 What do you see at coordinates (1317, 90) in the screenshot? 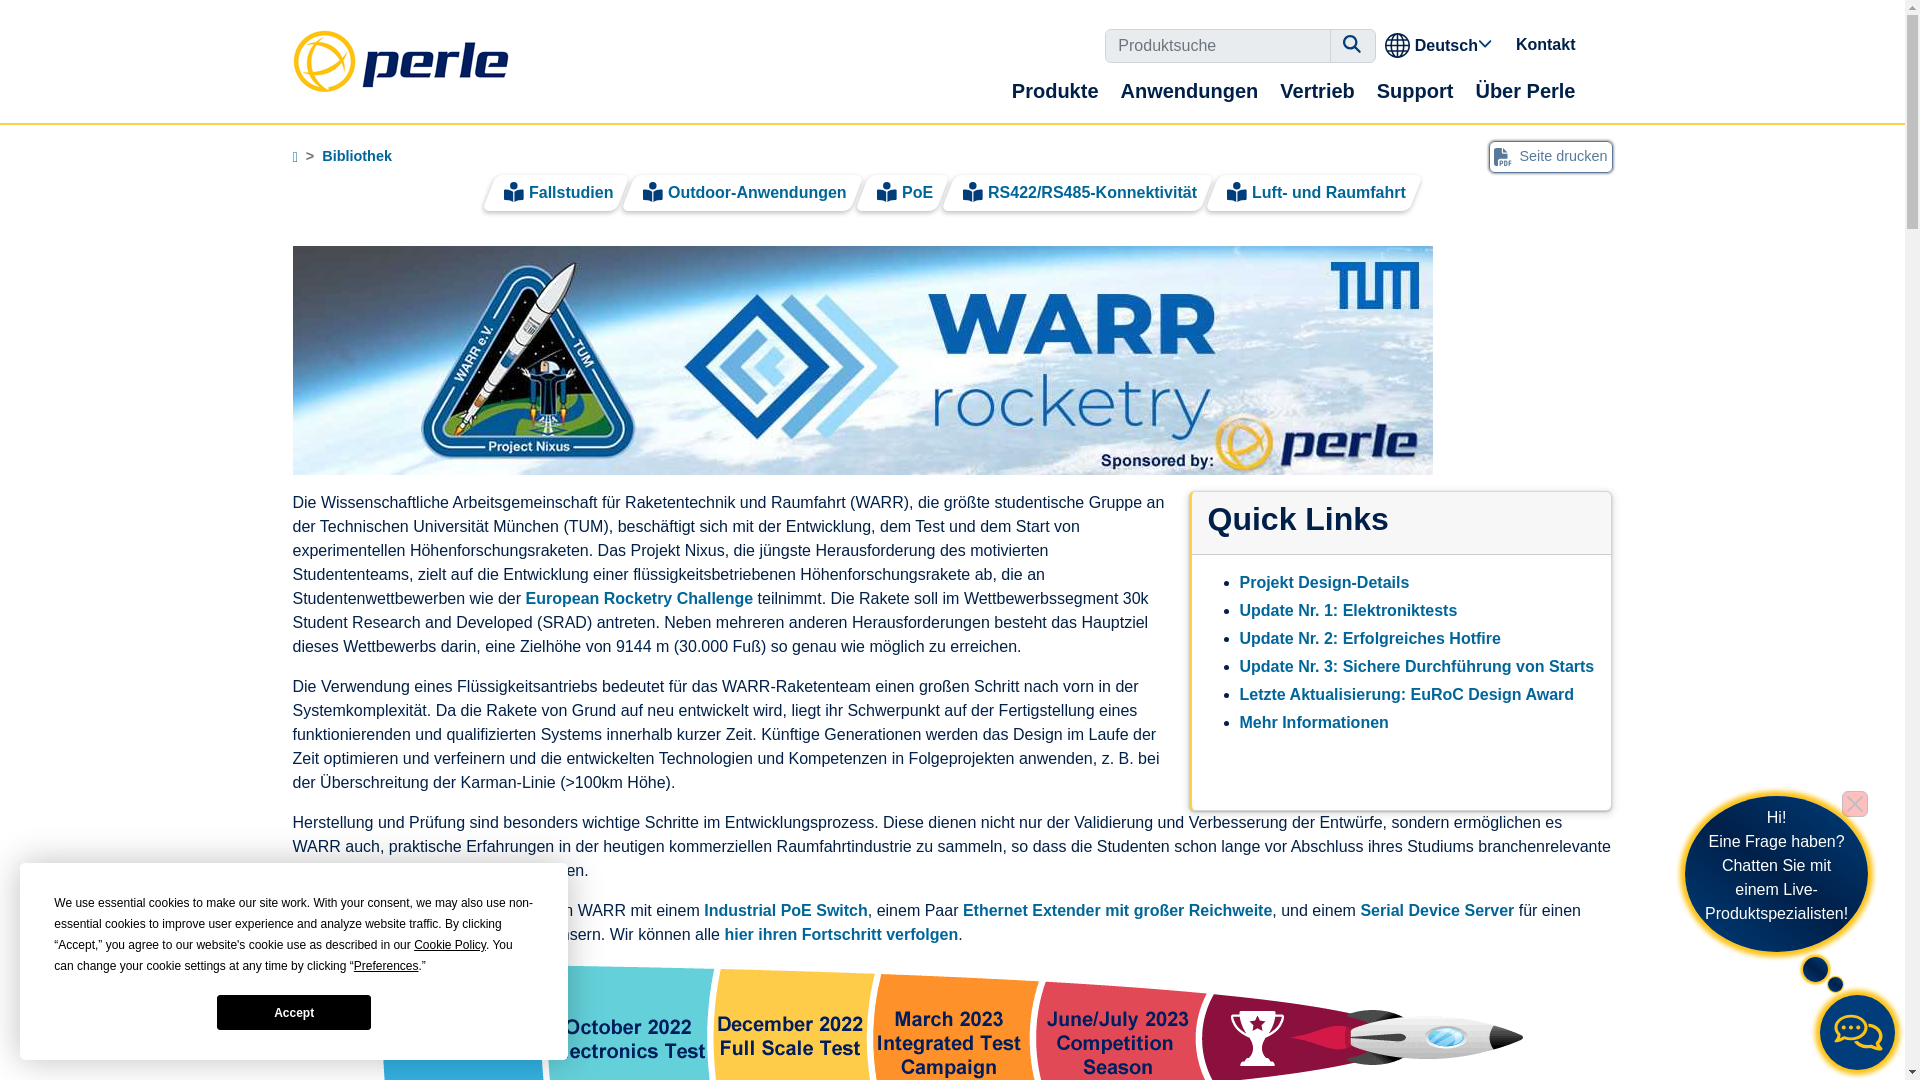
I see `Vertrieb` at bounding box center [1317, 90].